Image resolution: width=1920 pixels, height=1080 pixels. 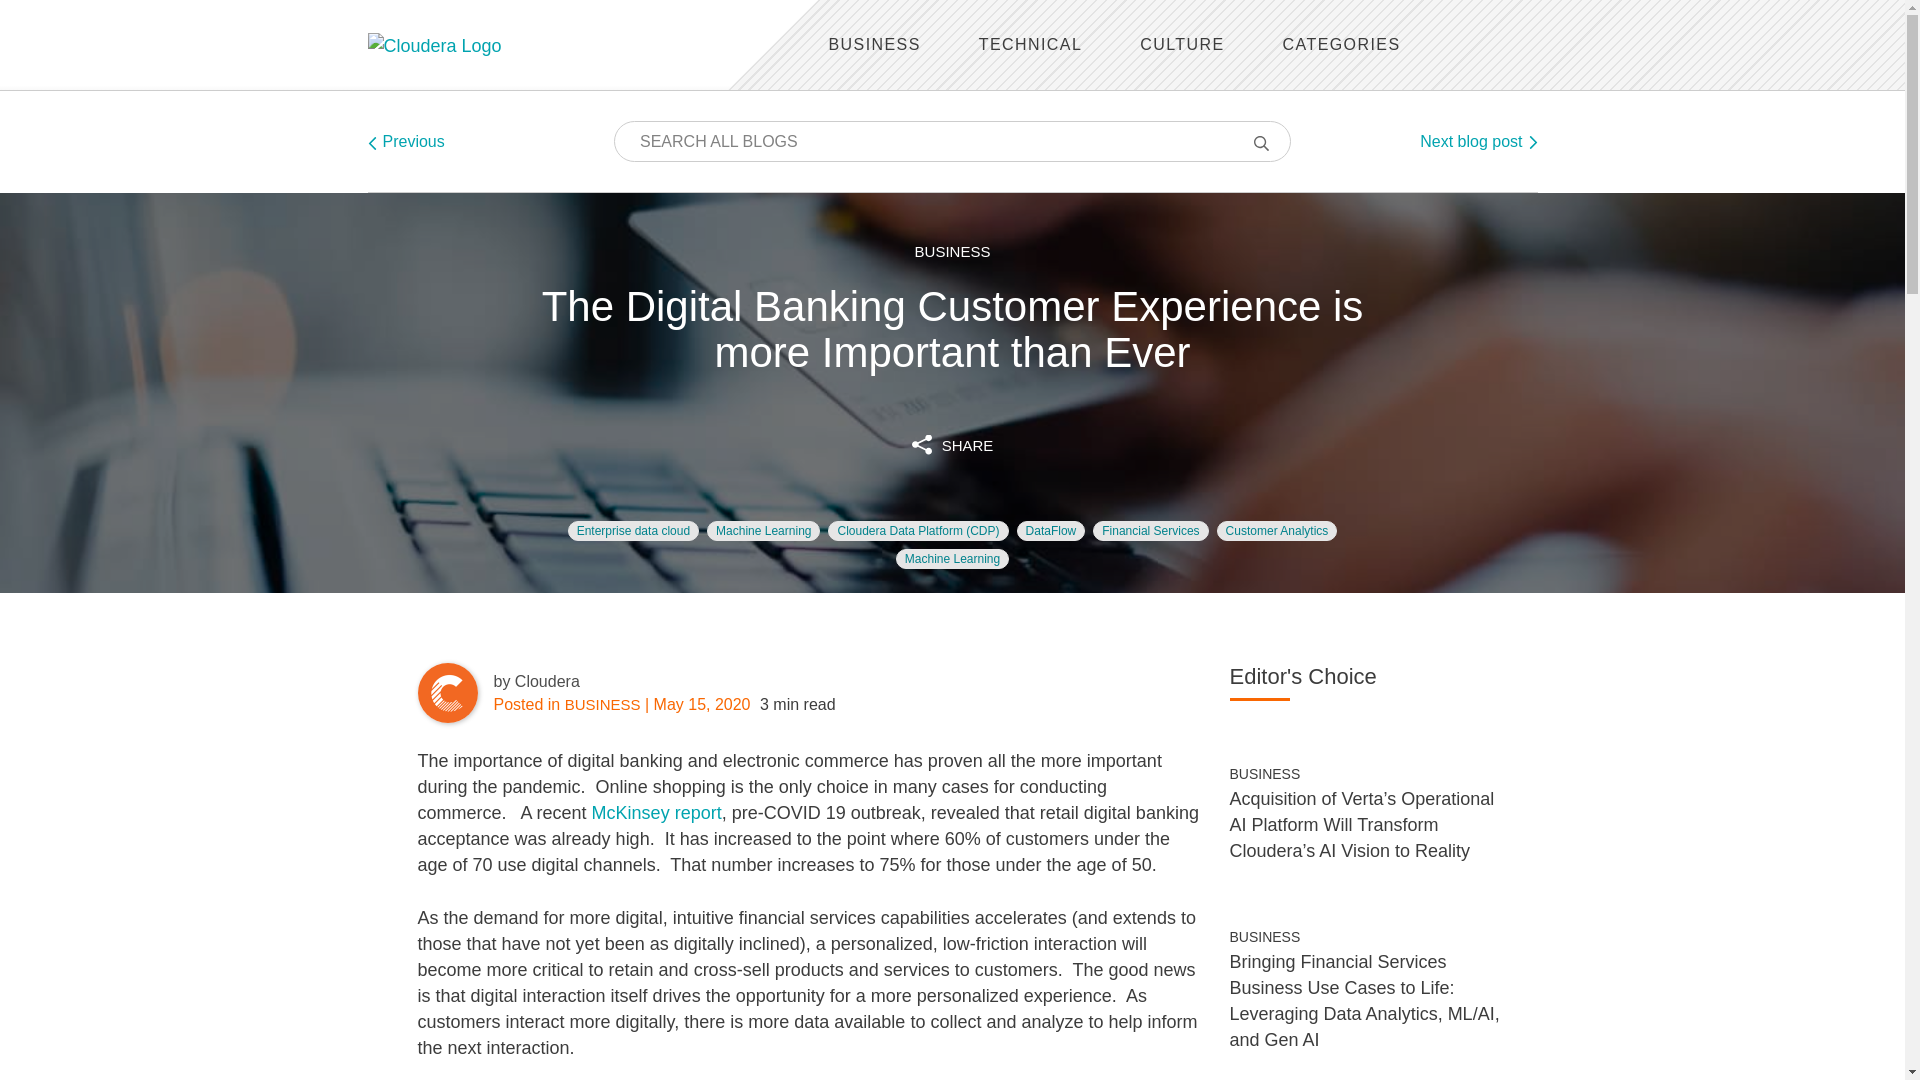 What do you see at coordinates (952, 252) in the screenshot?
I see `BUSINESS` at bounding box center [952, 252].